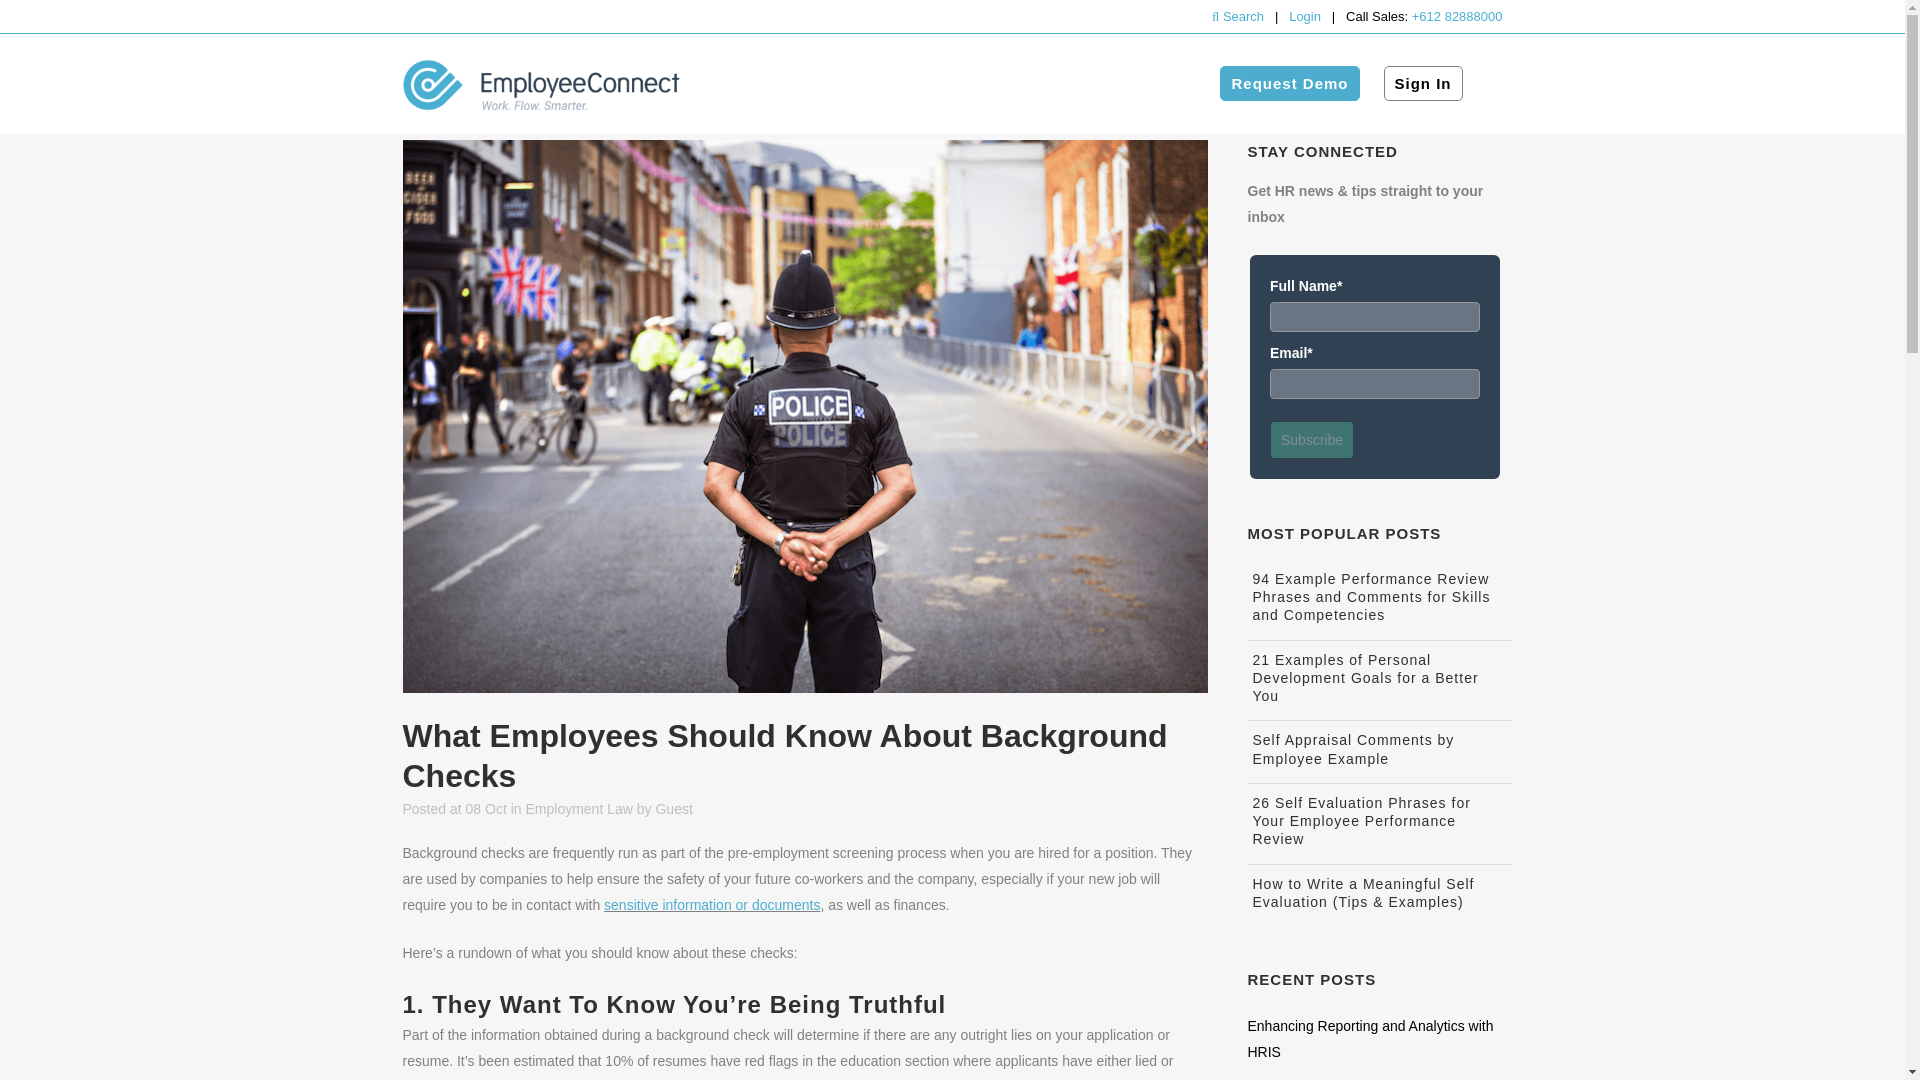 The height and width of the screenshot is (1080, 1920). Describe the element at coordinates (1352, 748) in the screenshot. I see `Self Appraisal Comments by Employee Example` at that location.